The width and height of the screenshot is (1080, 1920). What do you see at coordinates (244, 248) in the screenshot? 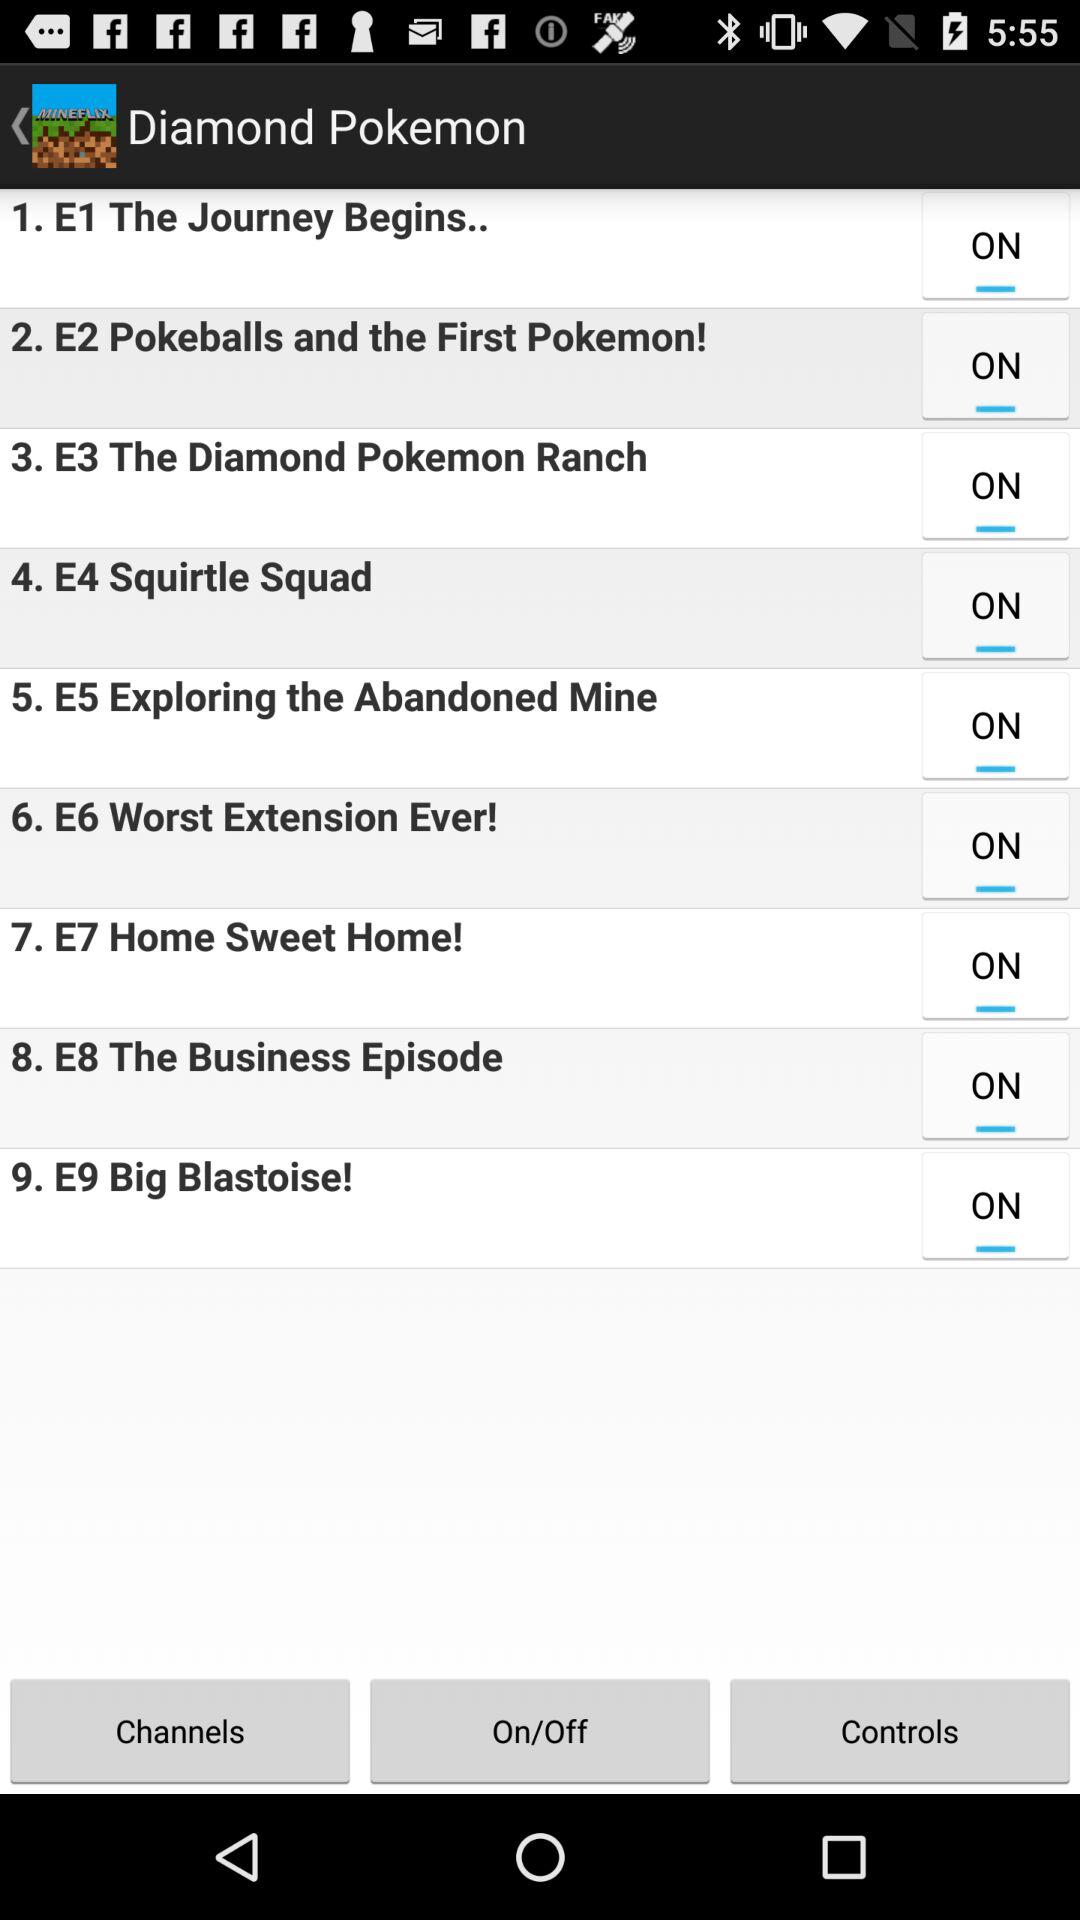
I see `press 1 e1 the icon` at bounding box center [244, 248].